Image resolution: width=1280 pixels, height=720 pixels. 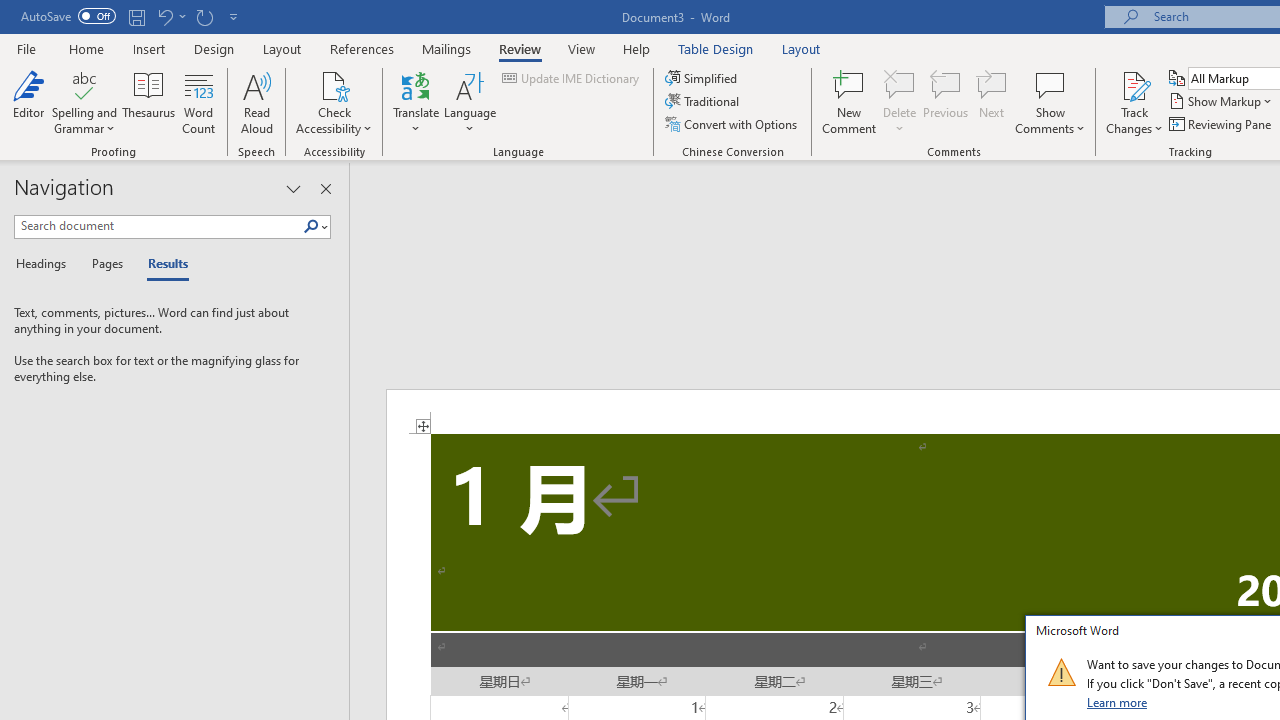 What do you see at coordinates (447, 48) in the screenshot?
I see `Mailings` at bounding box center [447, 48].